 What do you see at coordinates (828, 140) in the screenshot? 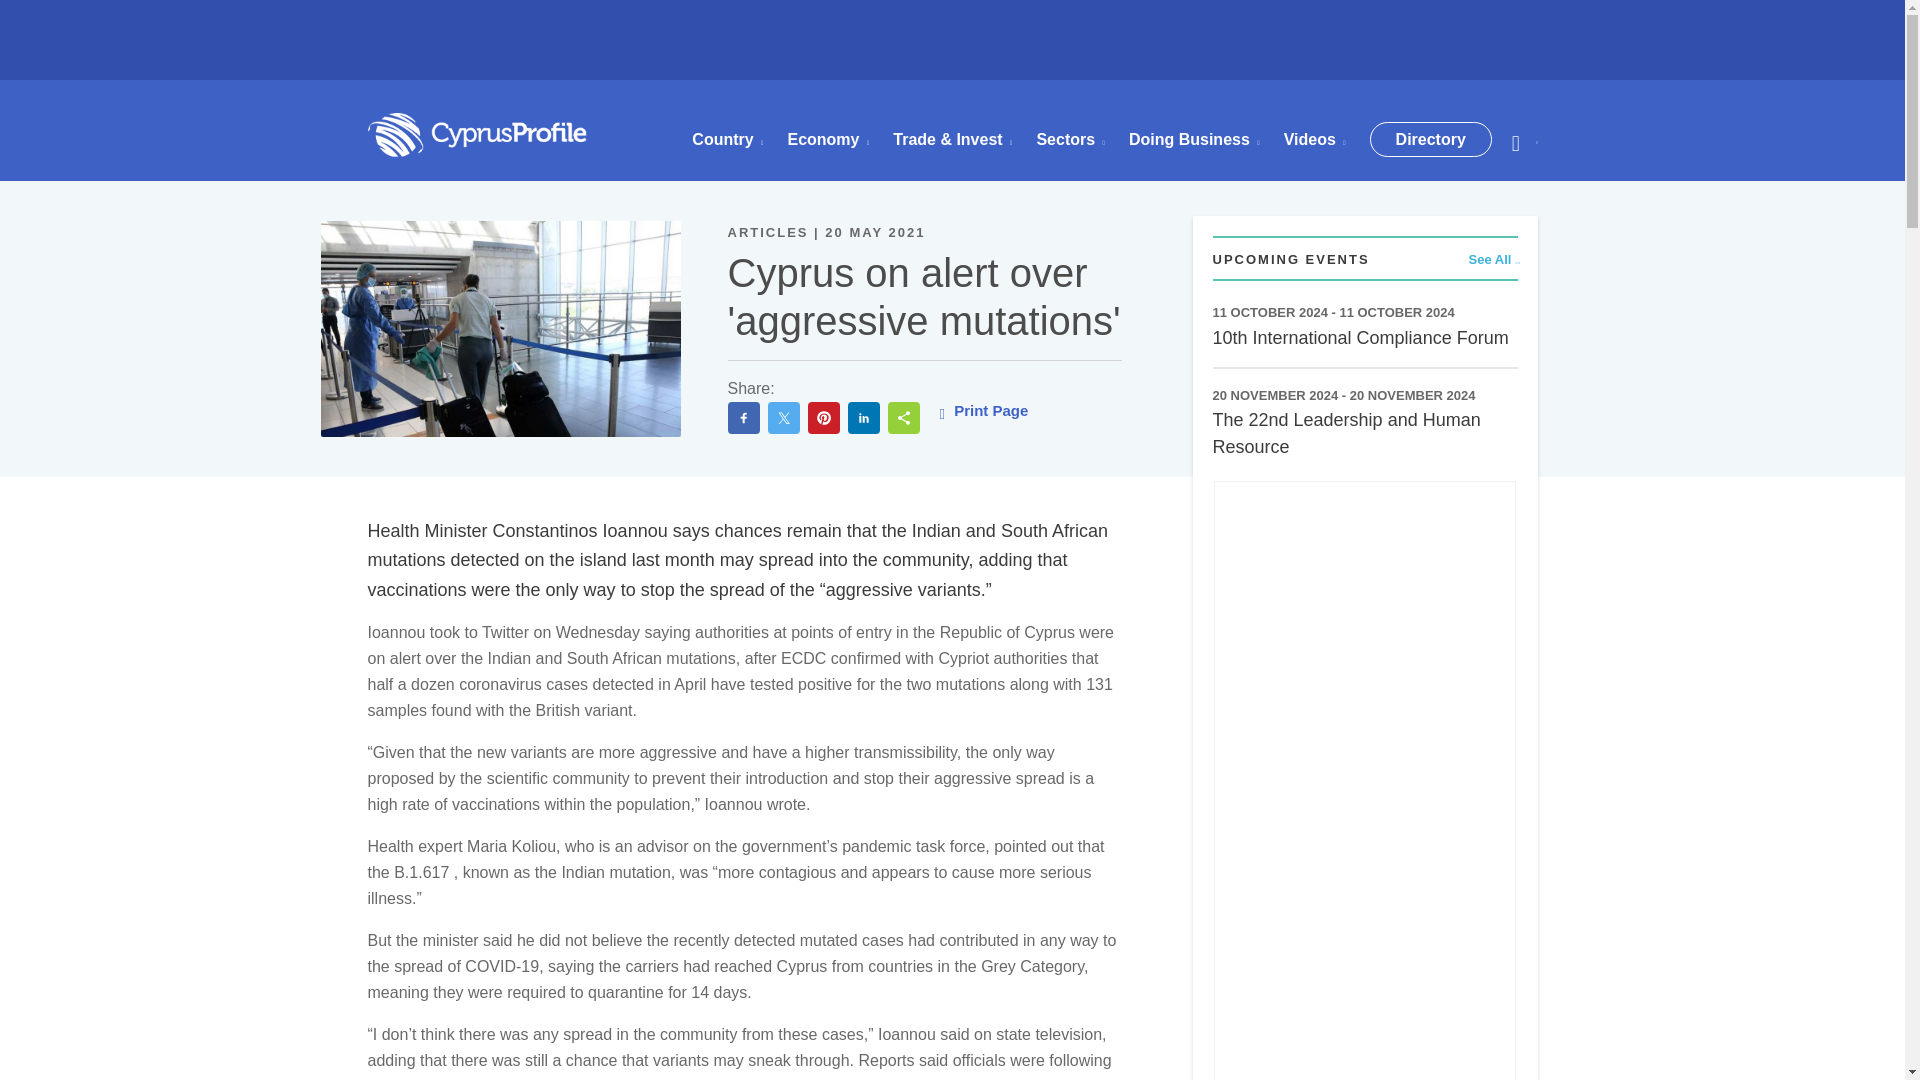
I see `Economy` at bounding box center [828, 140].